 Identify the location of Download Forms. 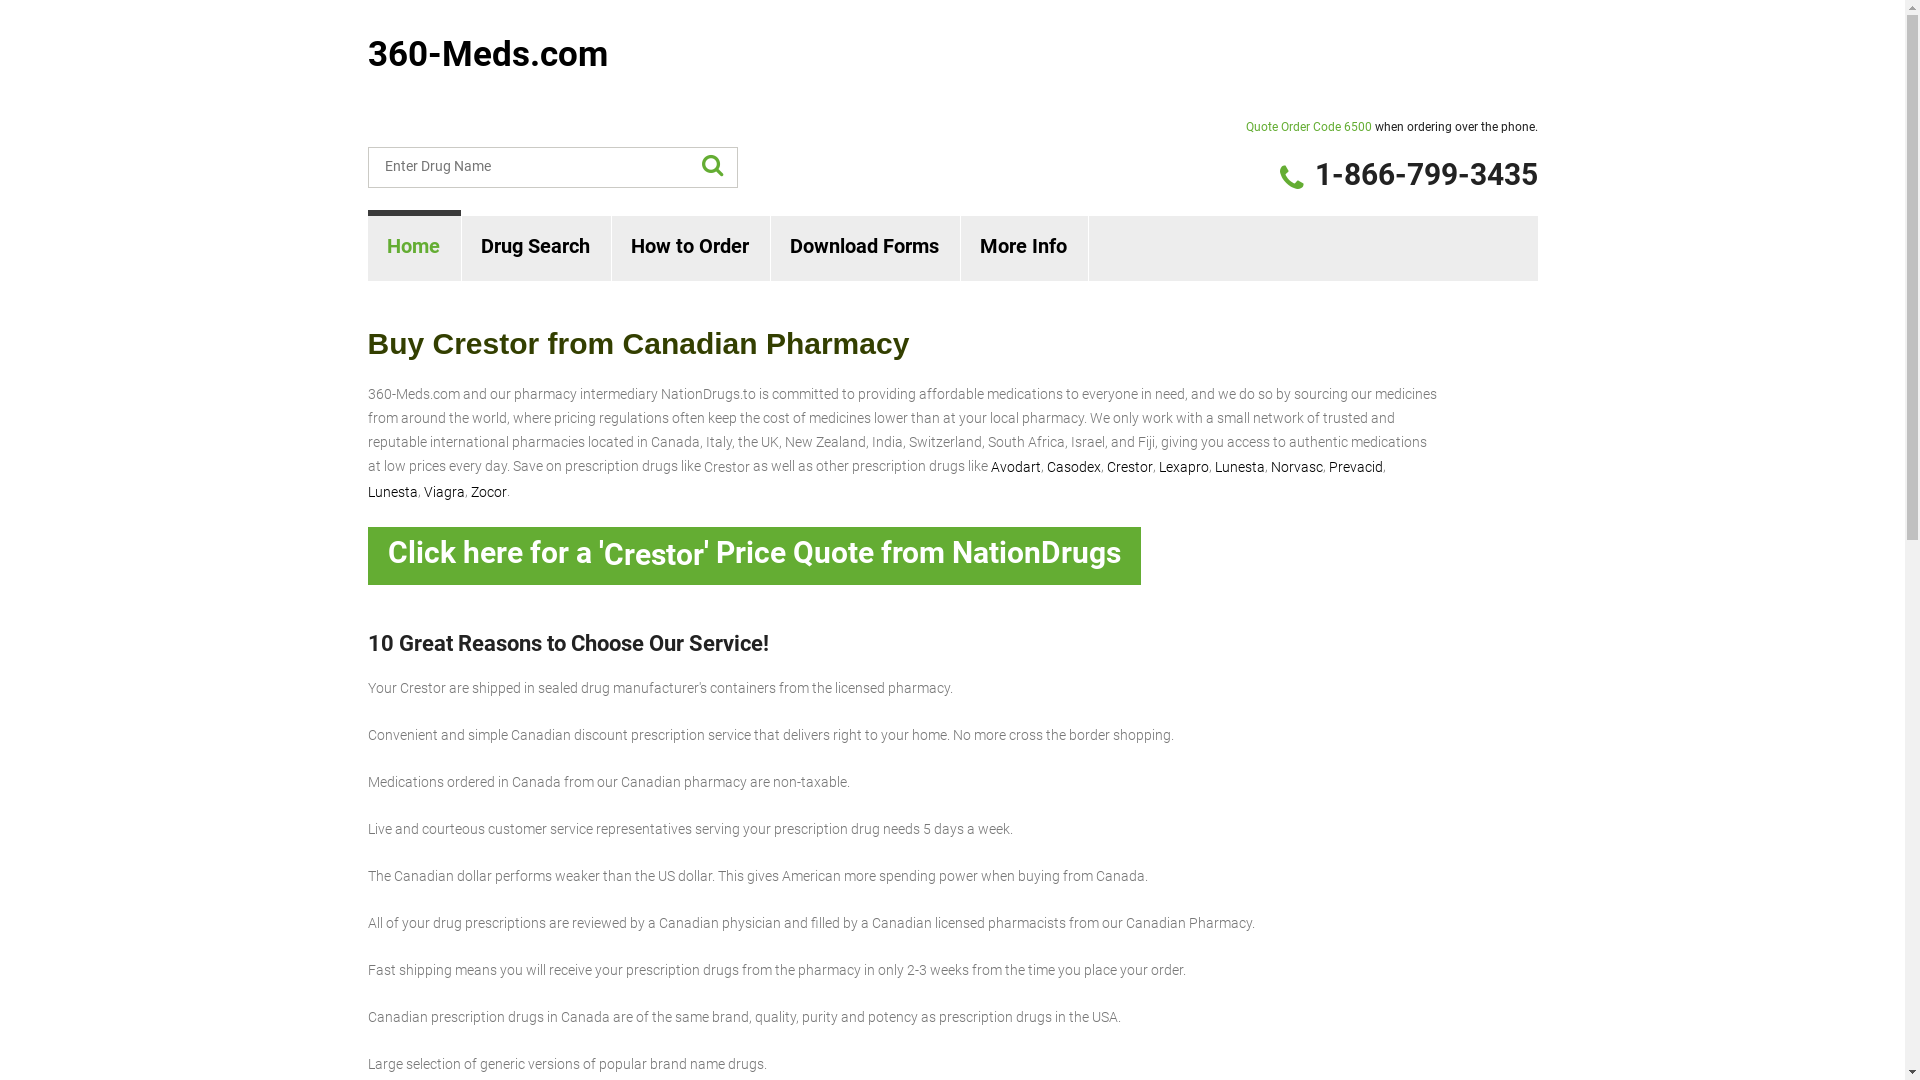
(864, 248).